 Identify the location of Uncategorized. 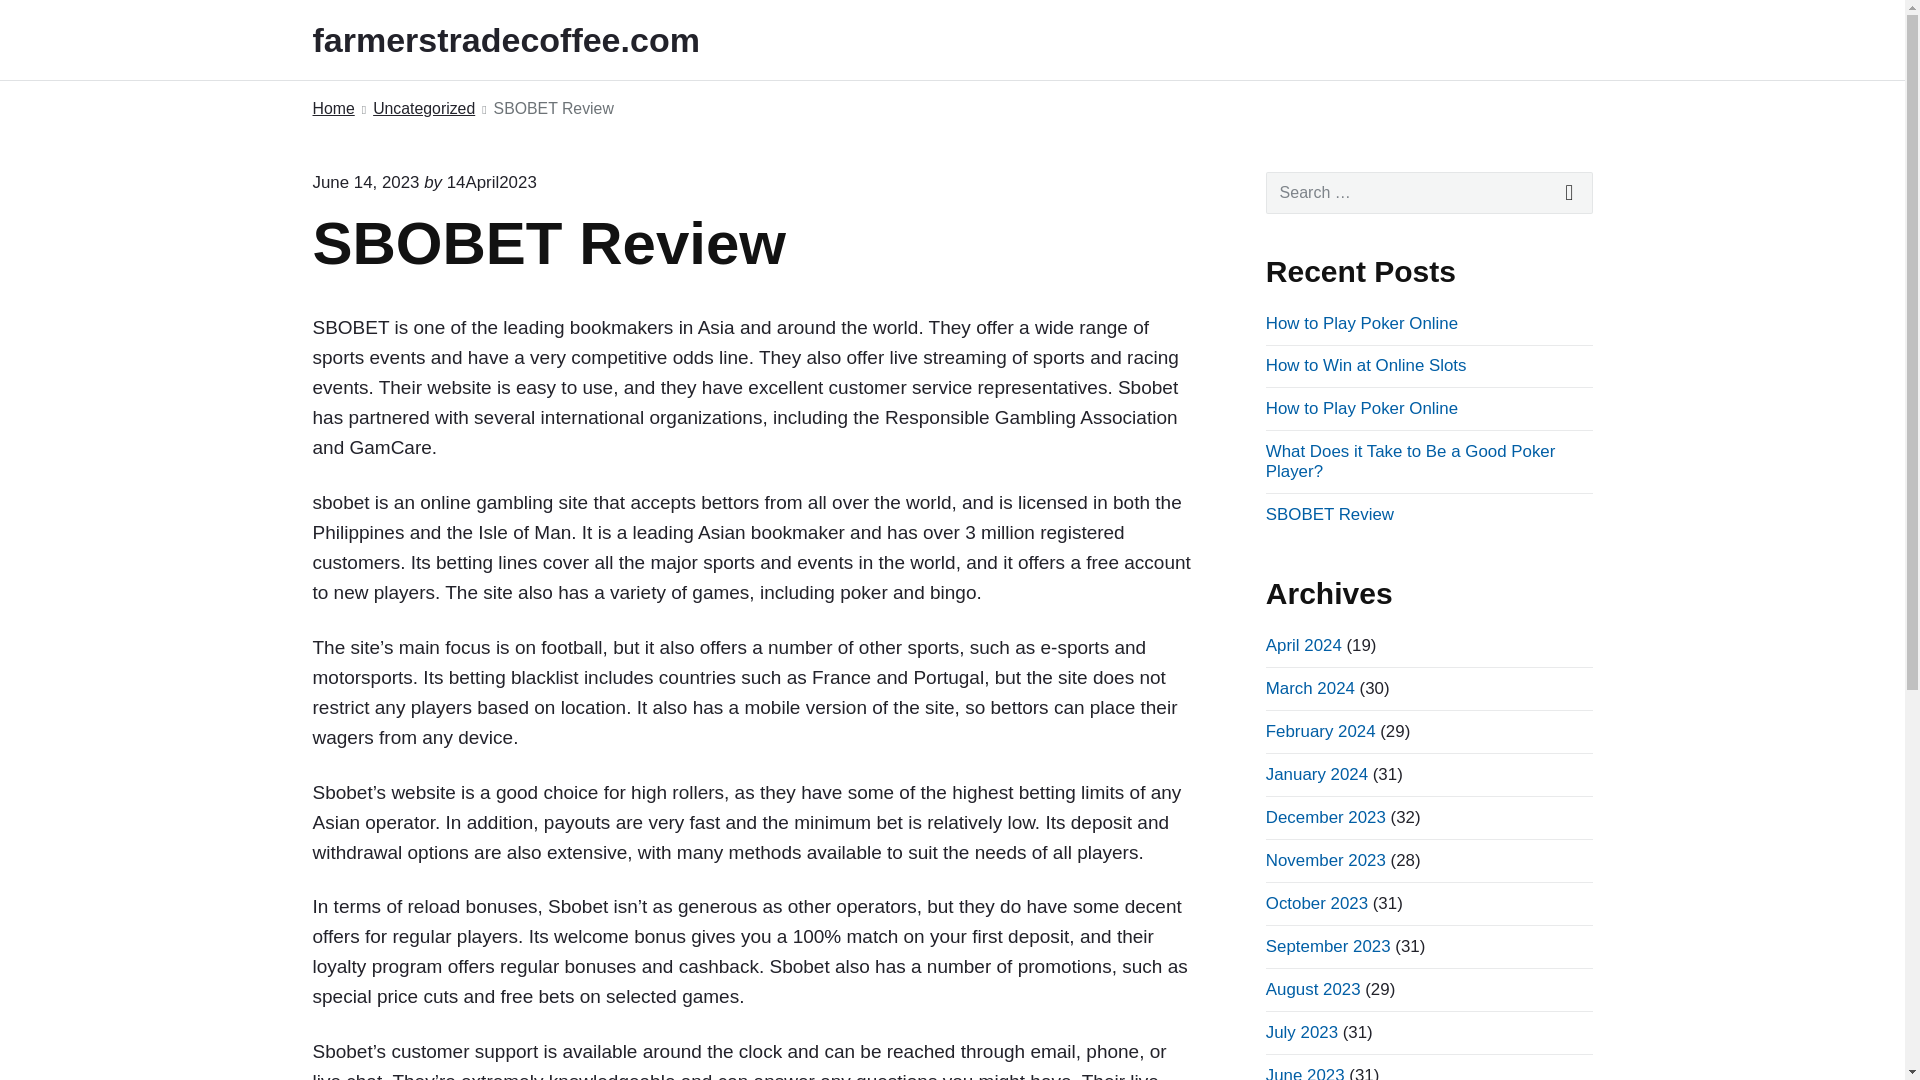
(423, 110).